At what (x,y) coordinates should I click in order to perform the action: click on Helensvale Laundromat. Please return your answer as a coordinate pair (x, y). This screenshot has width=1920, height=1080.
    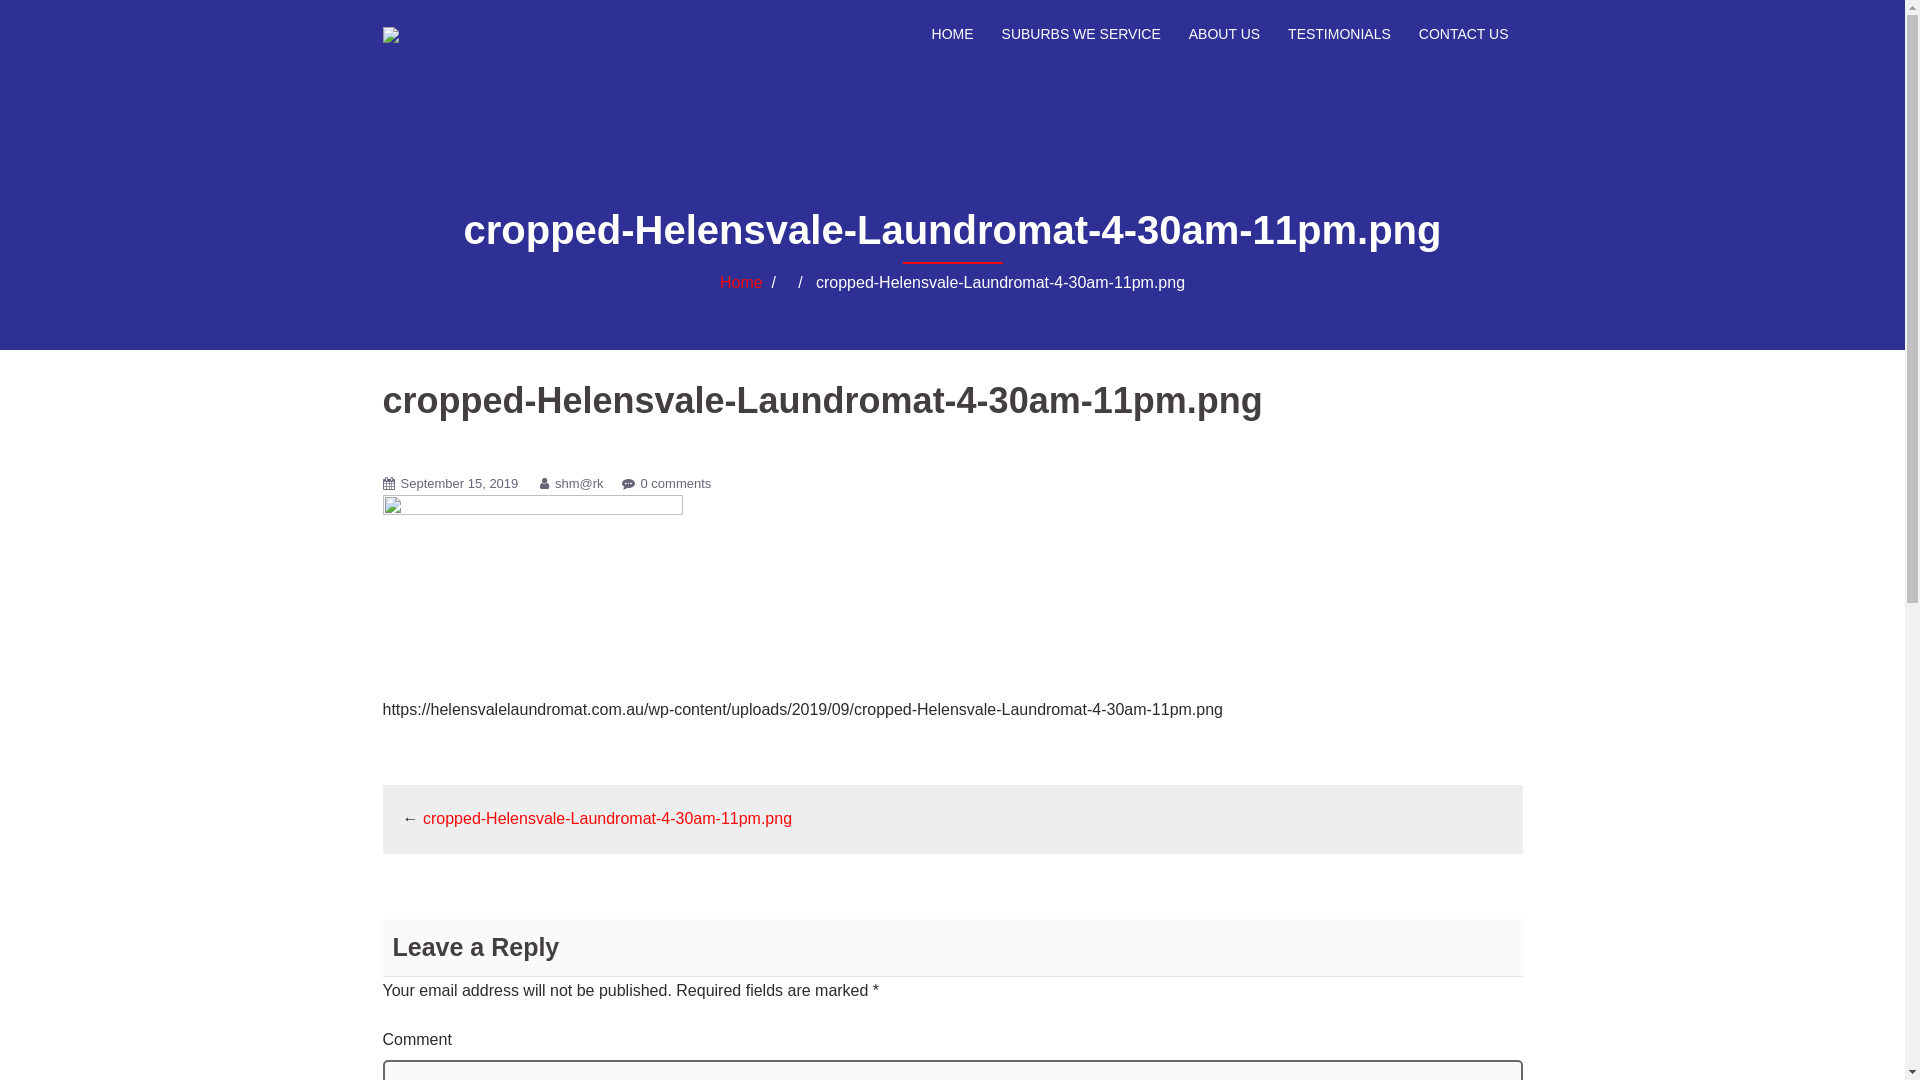
    Looking at the image, I should click on (390, 34).